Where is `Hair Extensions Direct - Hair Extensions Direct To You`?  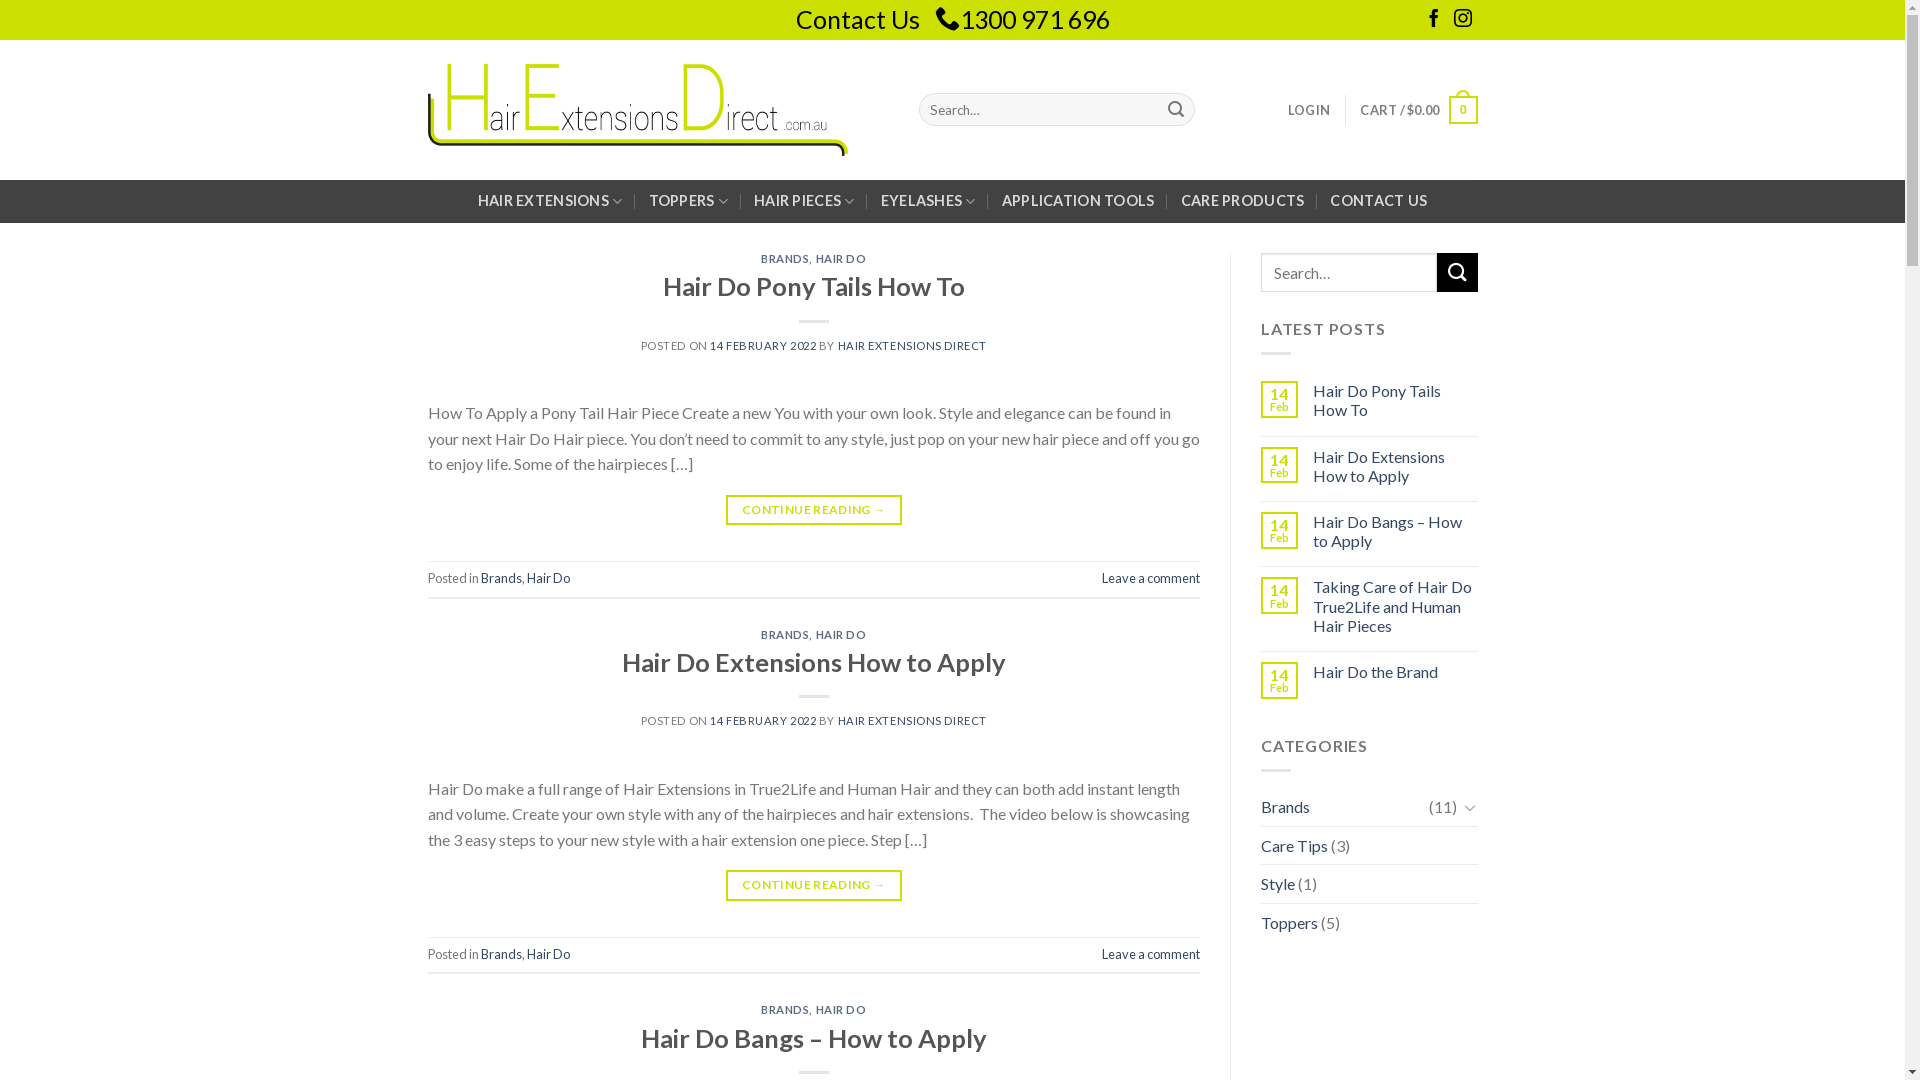 Hair Extensions Direct - Hair Extensions Direct To You is located at coordinates (638, 110).